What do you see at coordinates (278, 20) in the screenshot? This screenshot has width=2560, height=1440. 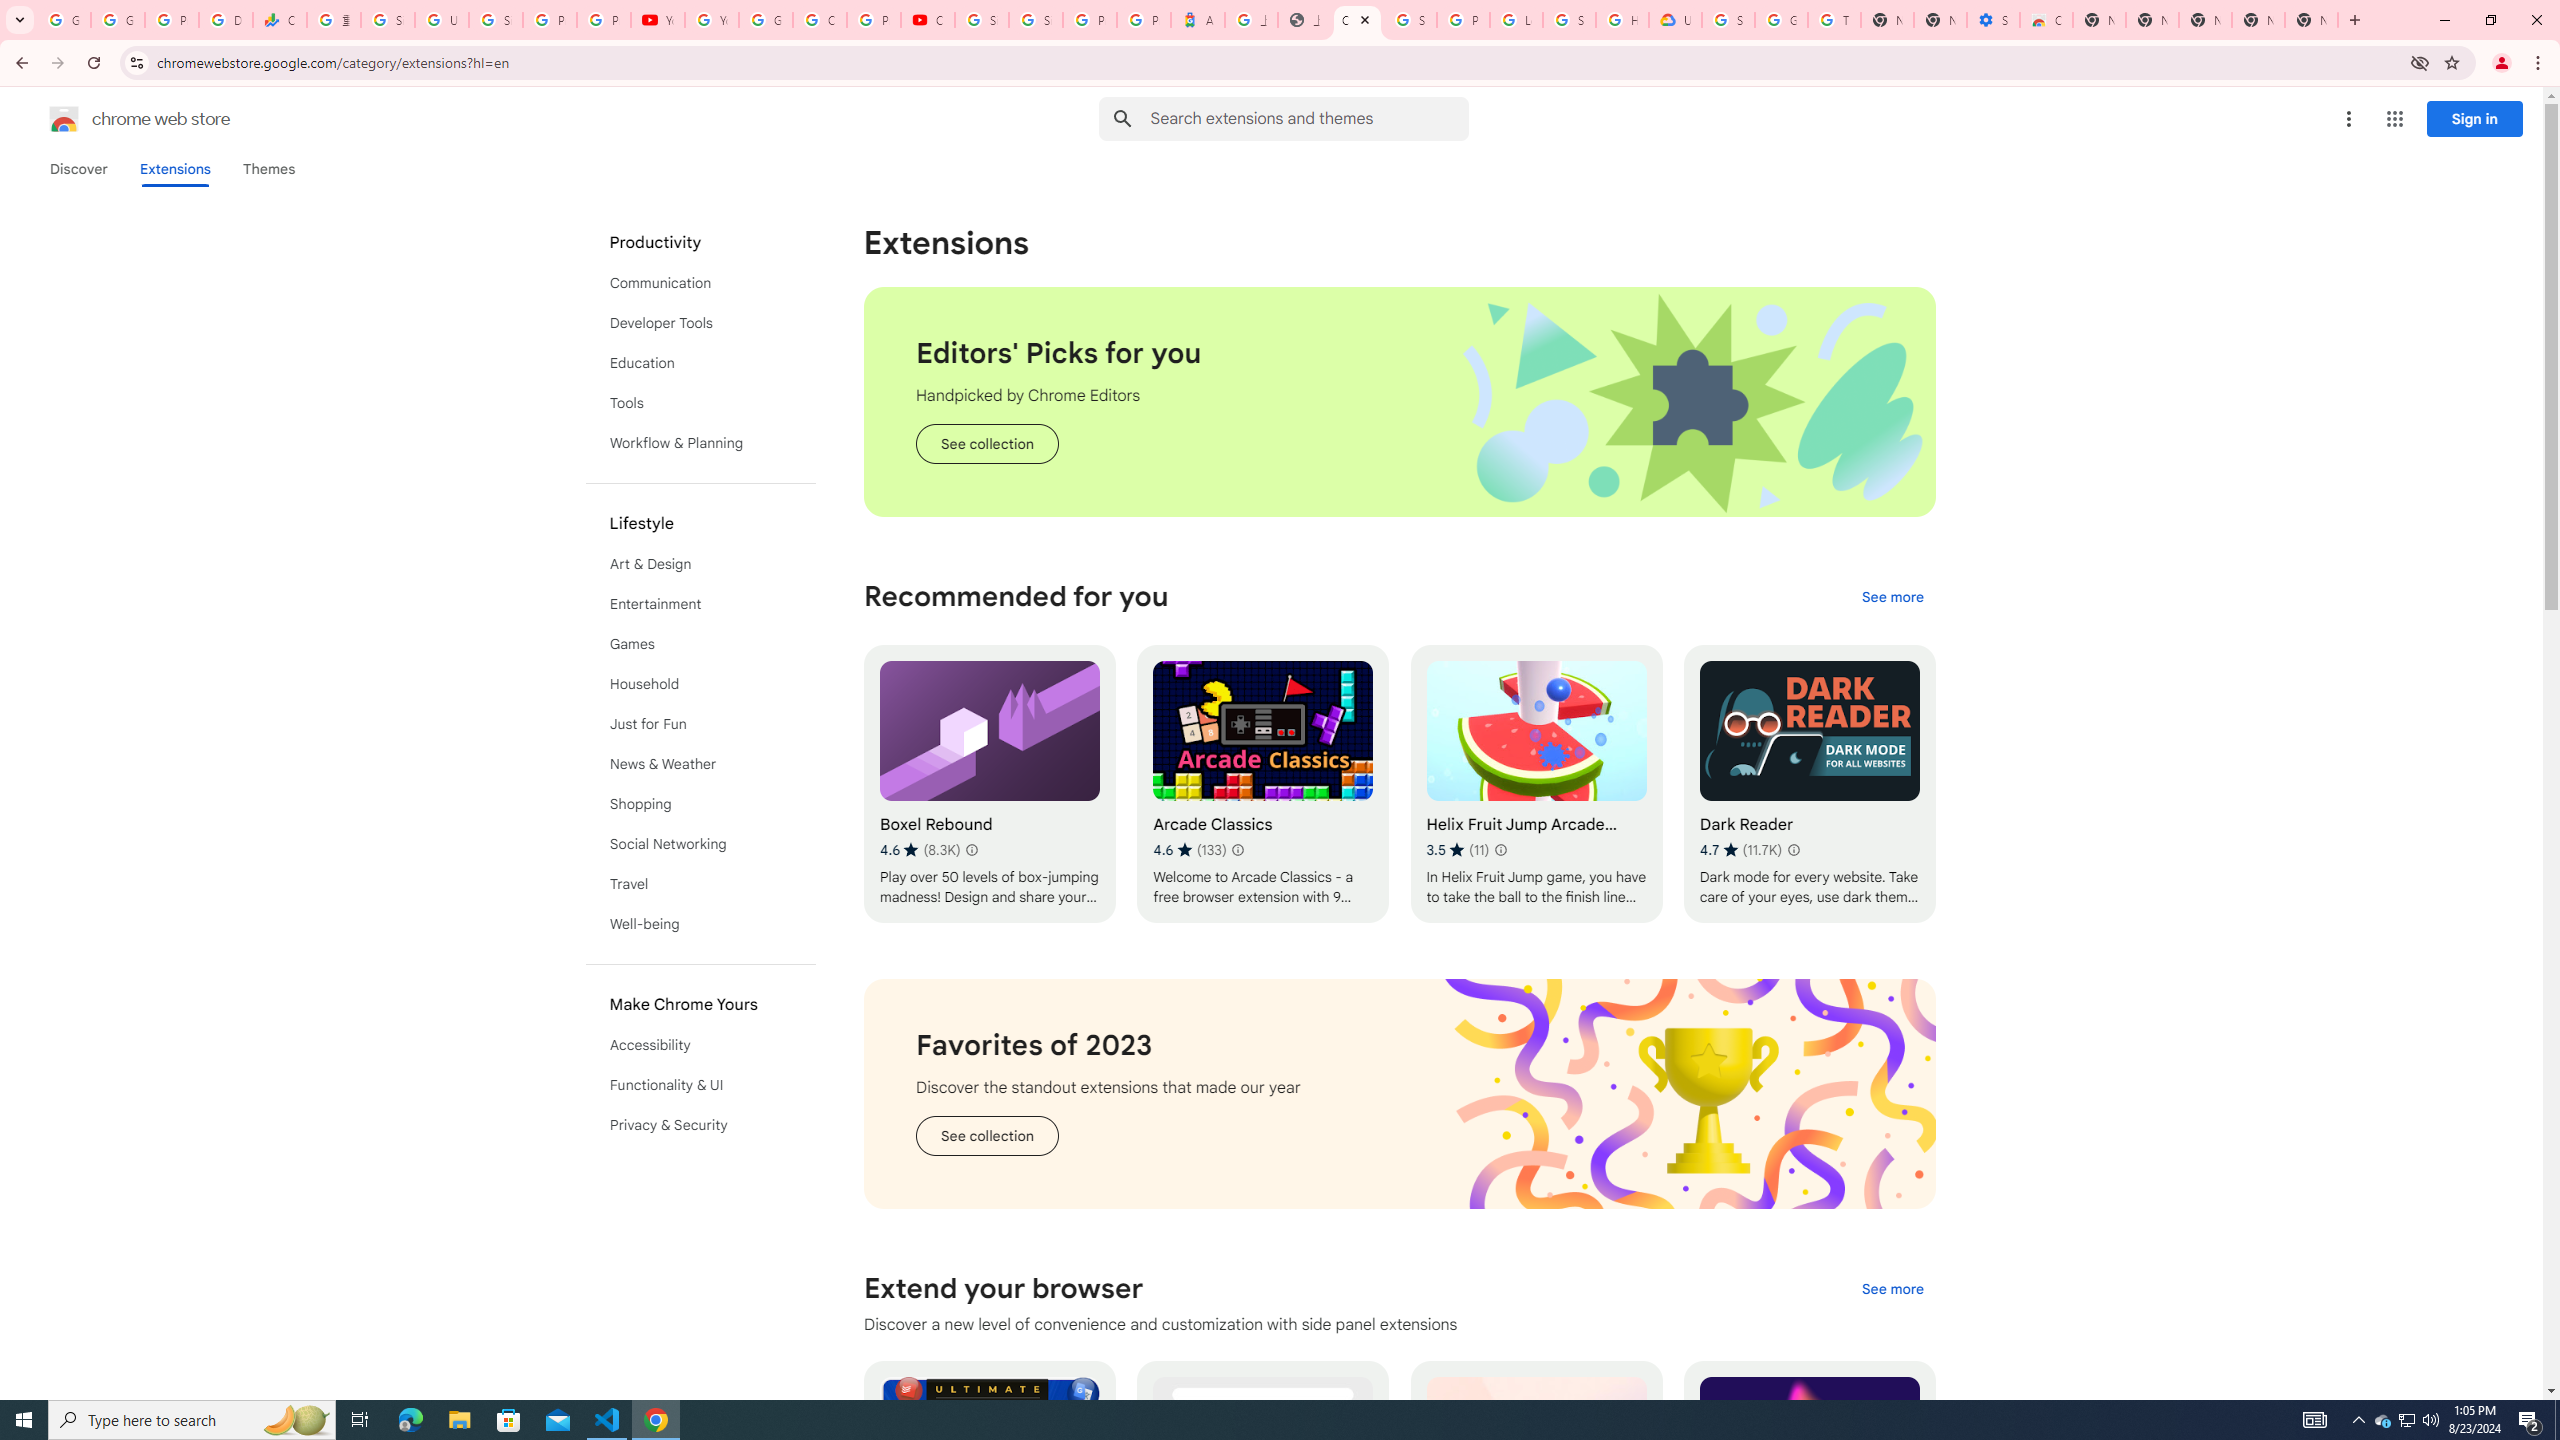 I see `Currencies - Google Finance` at bounding box center [278, 20].